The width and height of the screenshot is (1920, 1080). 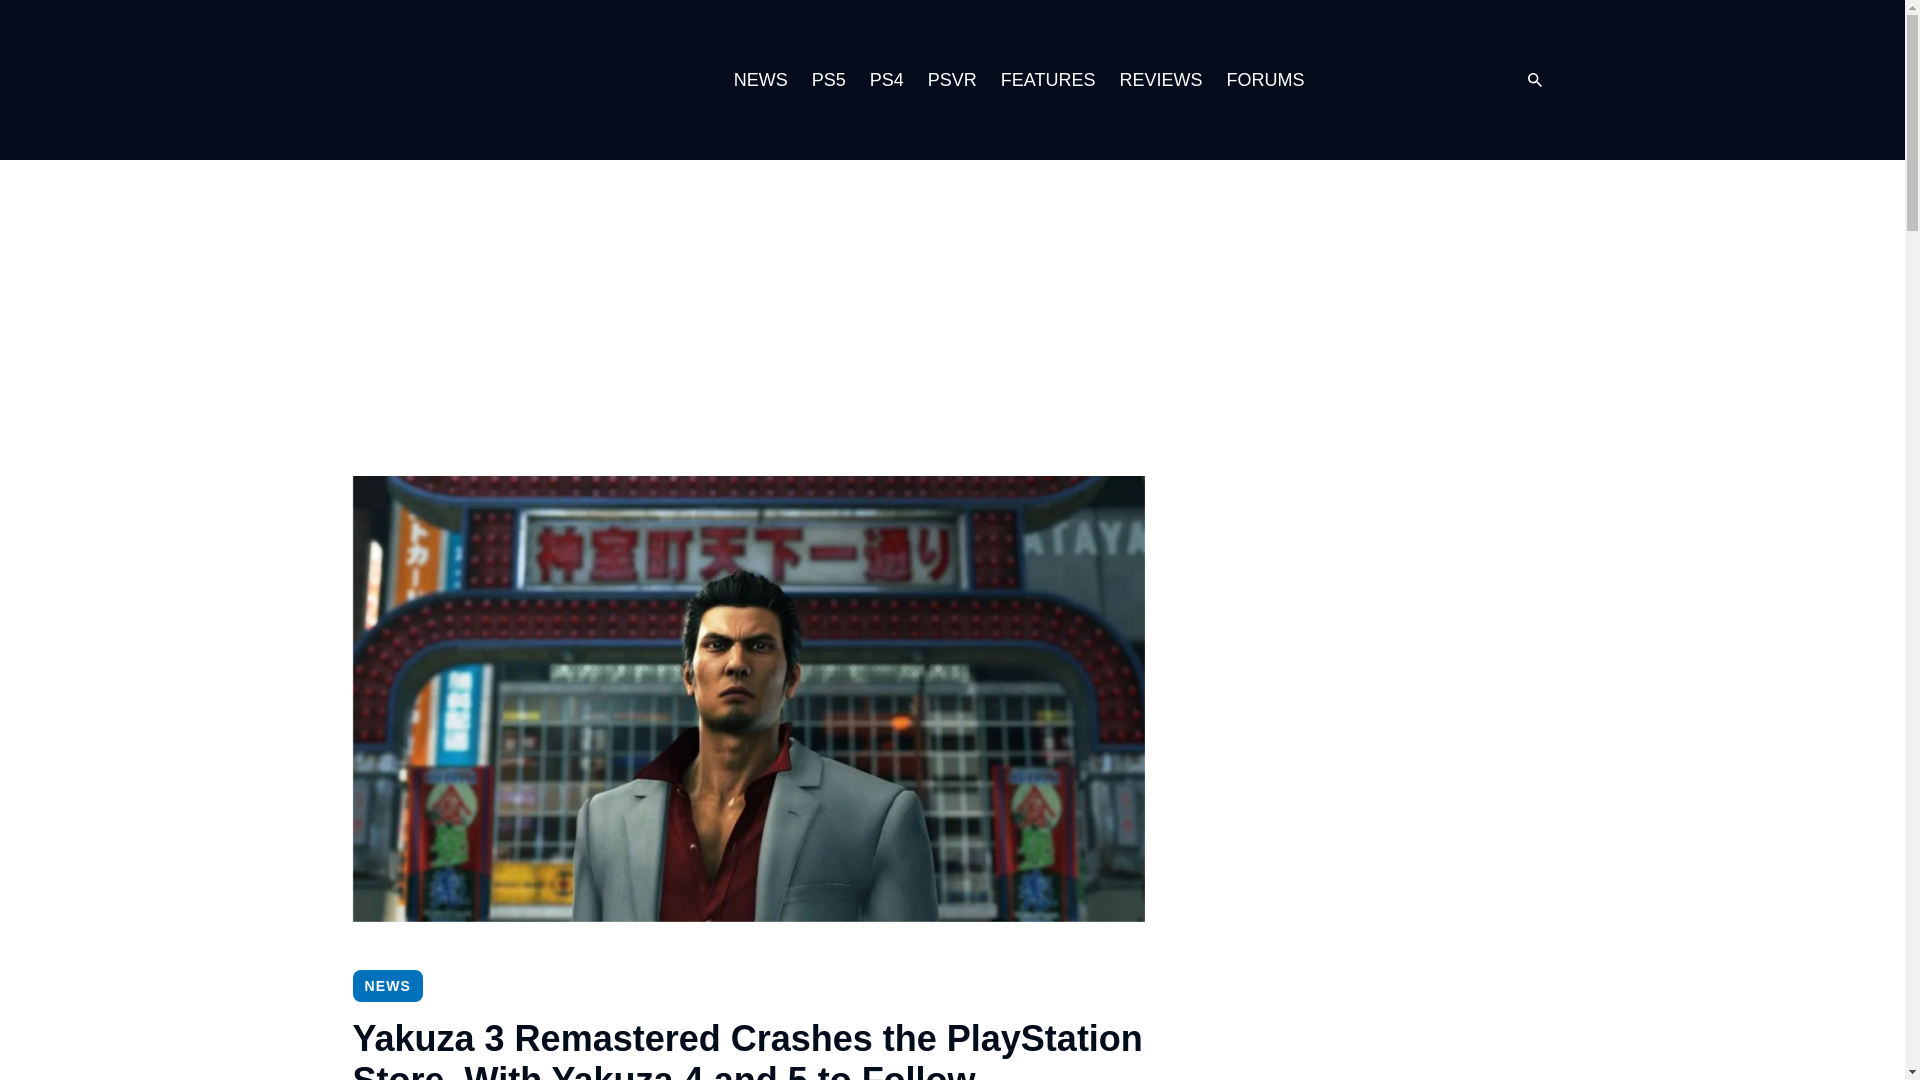 I want to click on Facebook, so click(x=1464, y=80).